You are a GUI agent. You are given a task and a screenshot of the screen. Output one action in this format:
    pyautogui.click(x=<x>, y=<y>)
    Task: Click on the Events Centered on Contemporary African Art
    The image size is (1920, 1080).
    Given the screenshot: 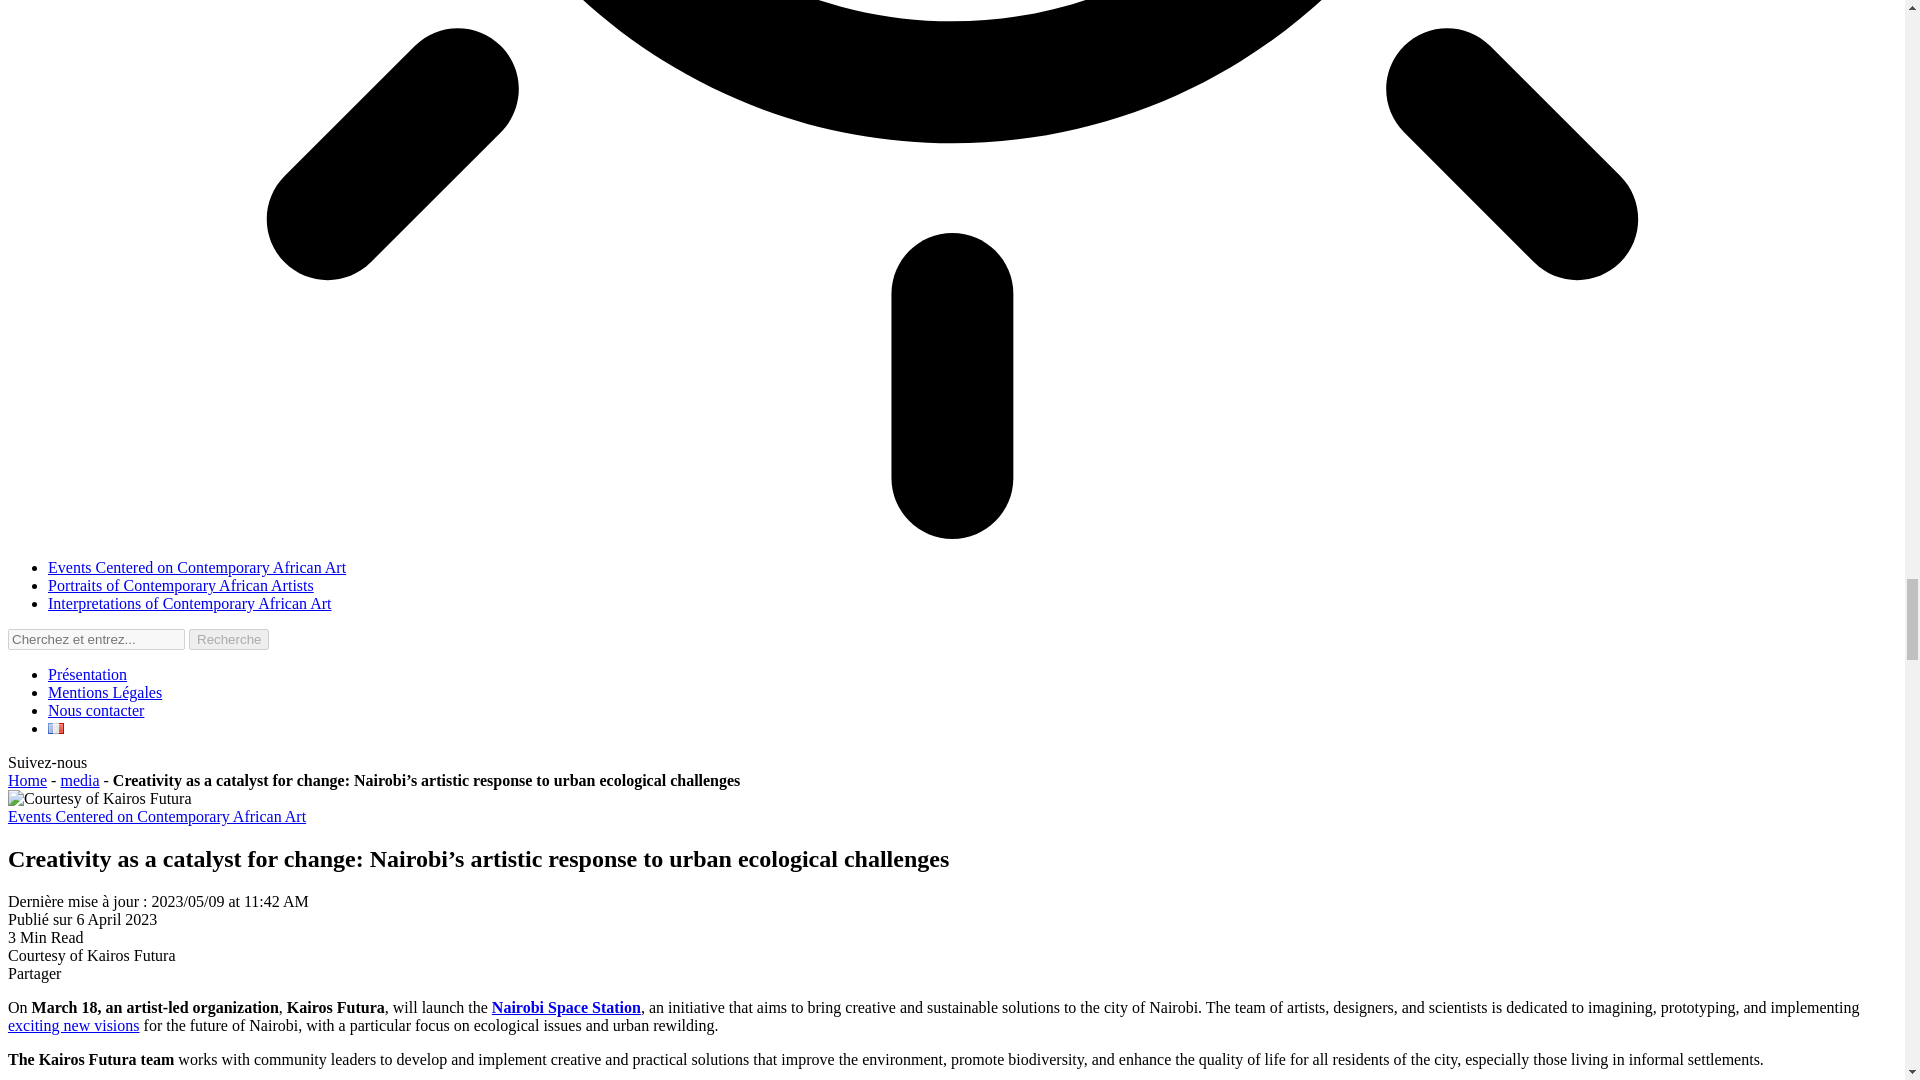 What is the action you would take?
    pyautogui.click(x=156, y=816)
    